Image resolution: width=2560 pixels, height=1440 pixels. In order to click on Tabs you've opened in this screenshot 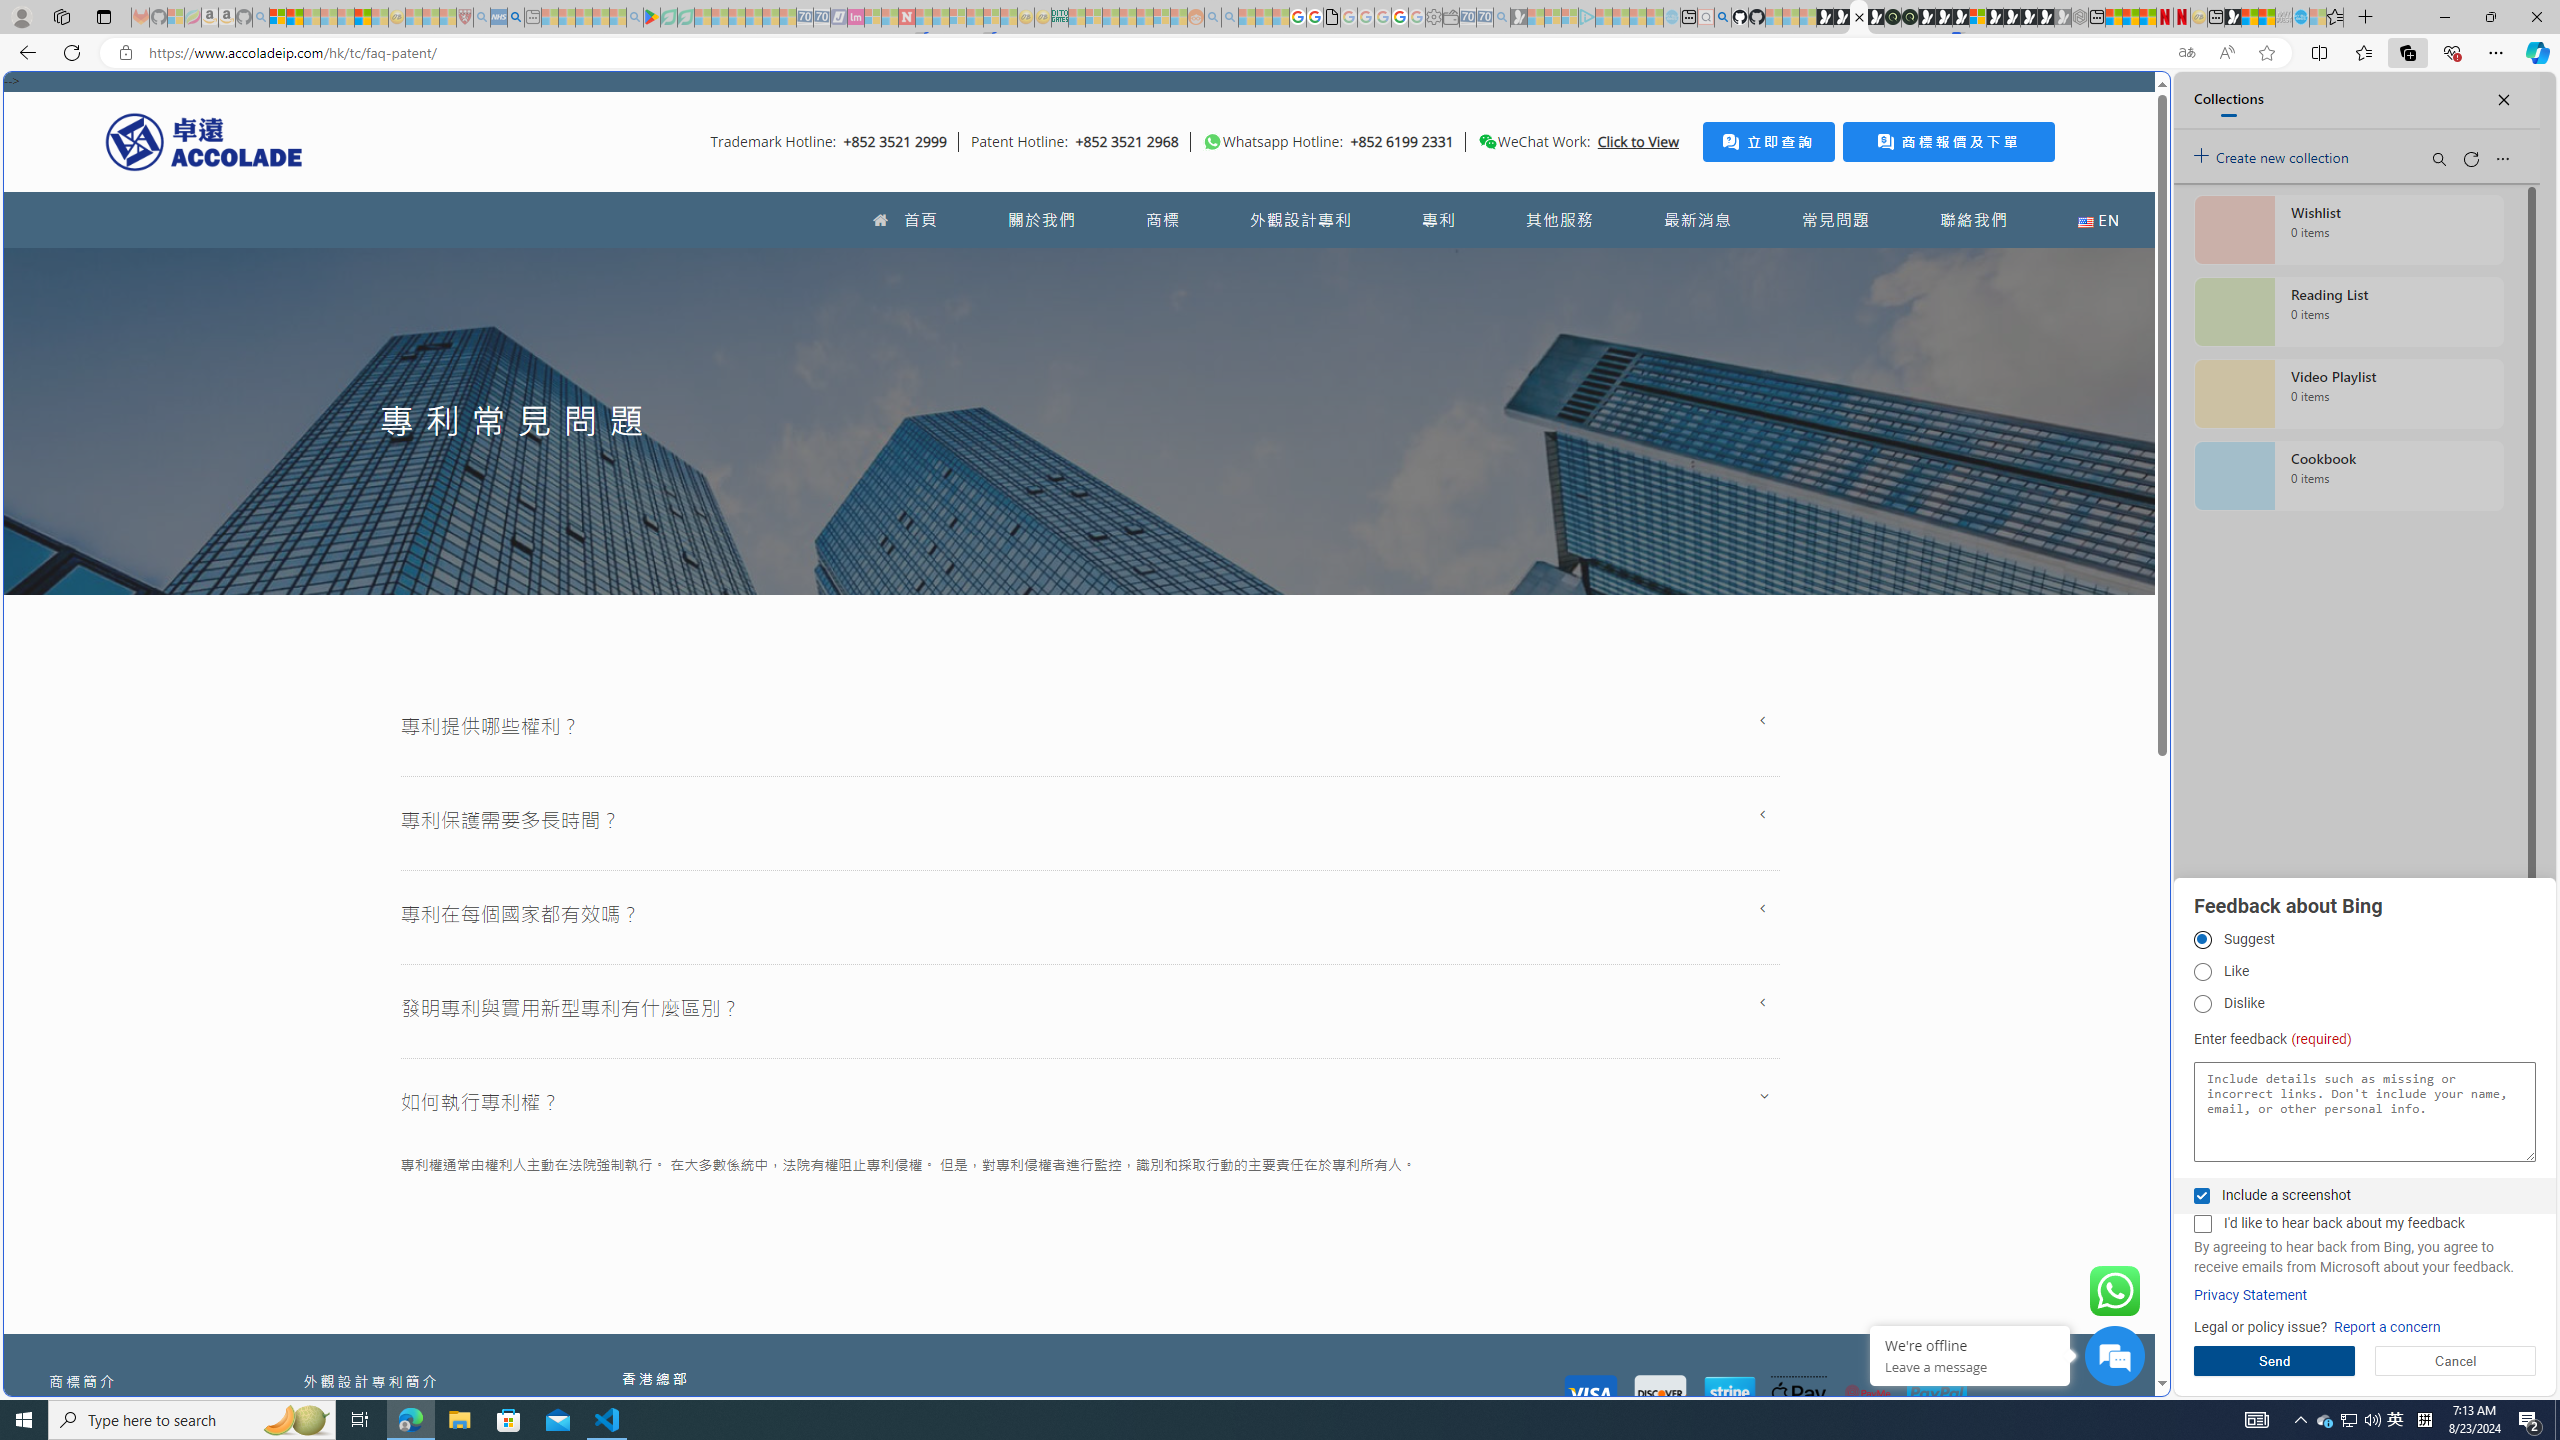, I will do `click(1558, 266)`.